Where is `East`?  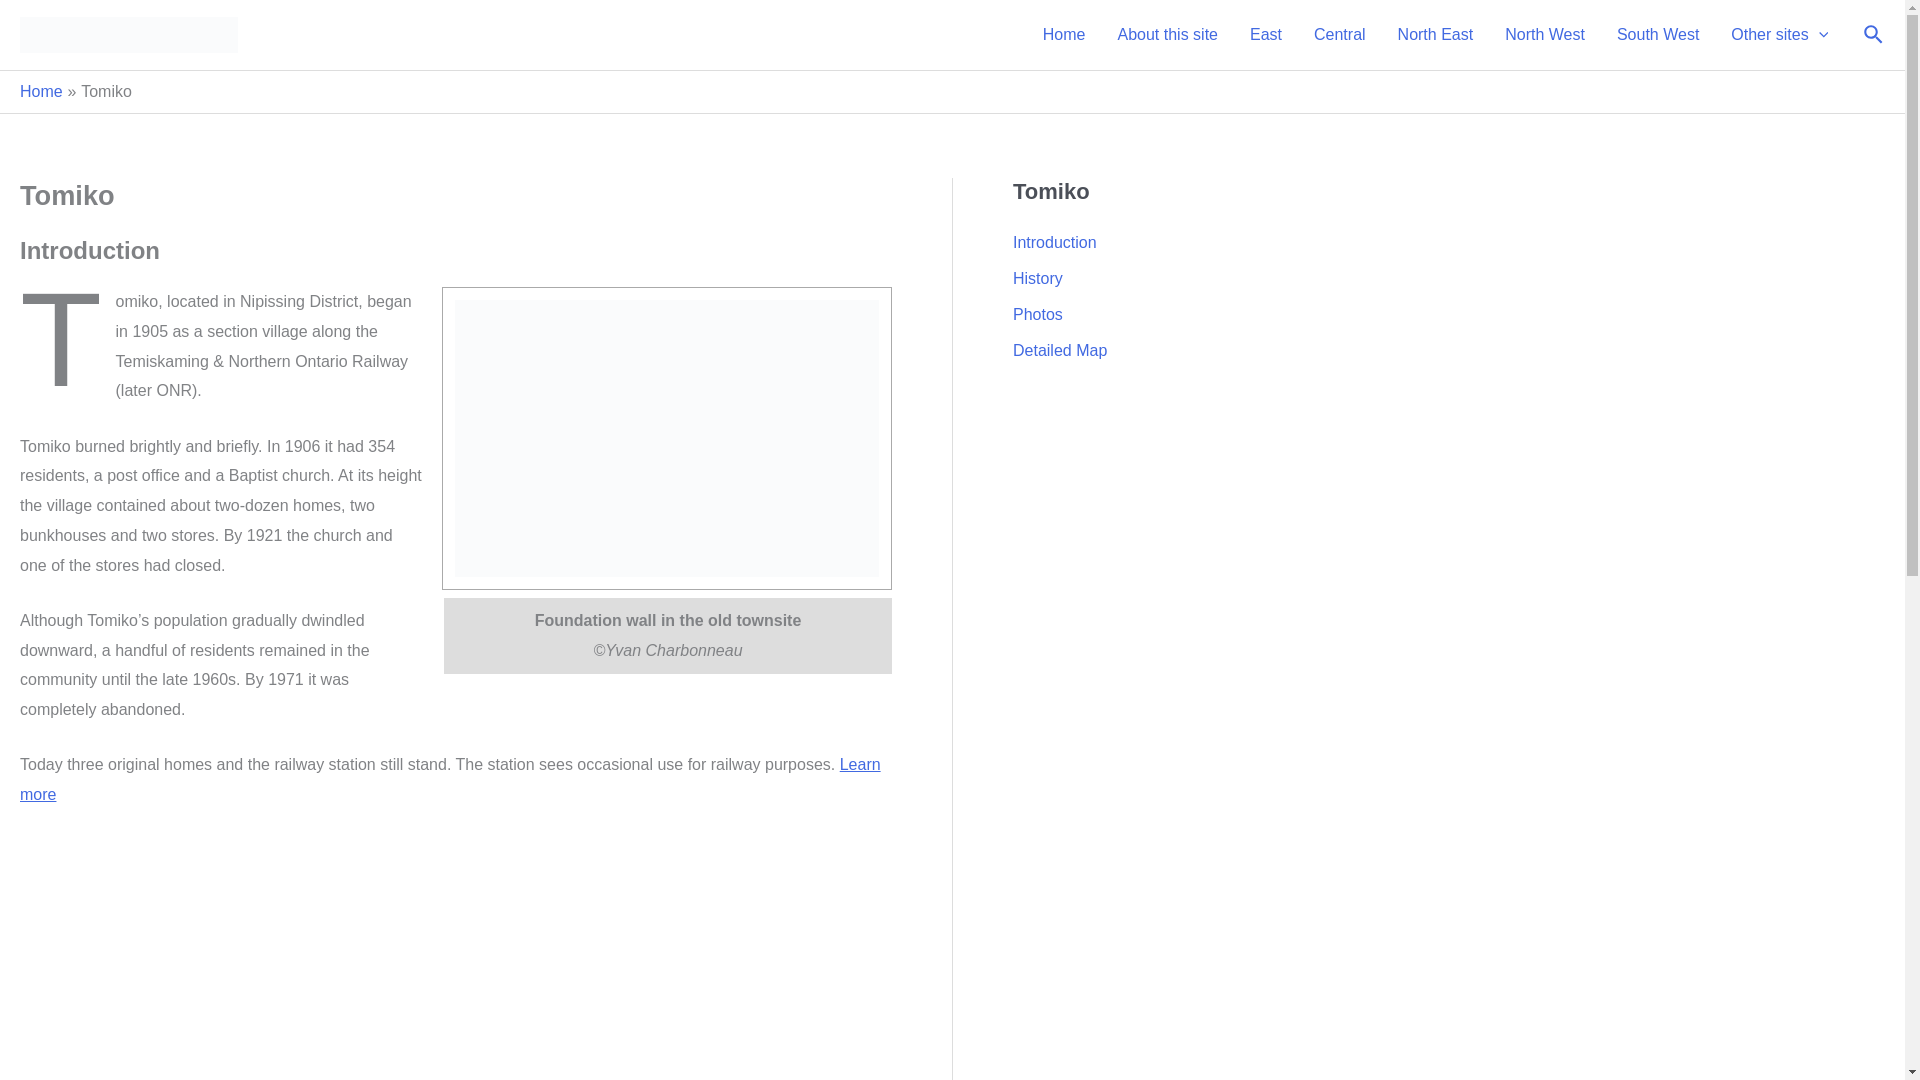 East is located at coordinates (1266, 35).